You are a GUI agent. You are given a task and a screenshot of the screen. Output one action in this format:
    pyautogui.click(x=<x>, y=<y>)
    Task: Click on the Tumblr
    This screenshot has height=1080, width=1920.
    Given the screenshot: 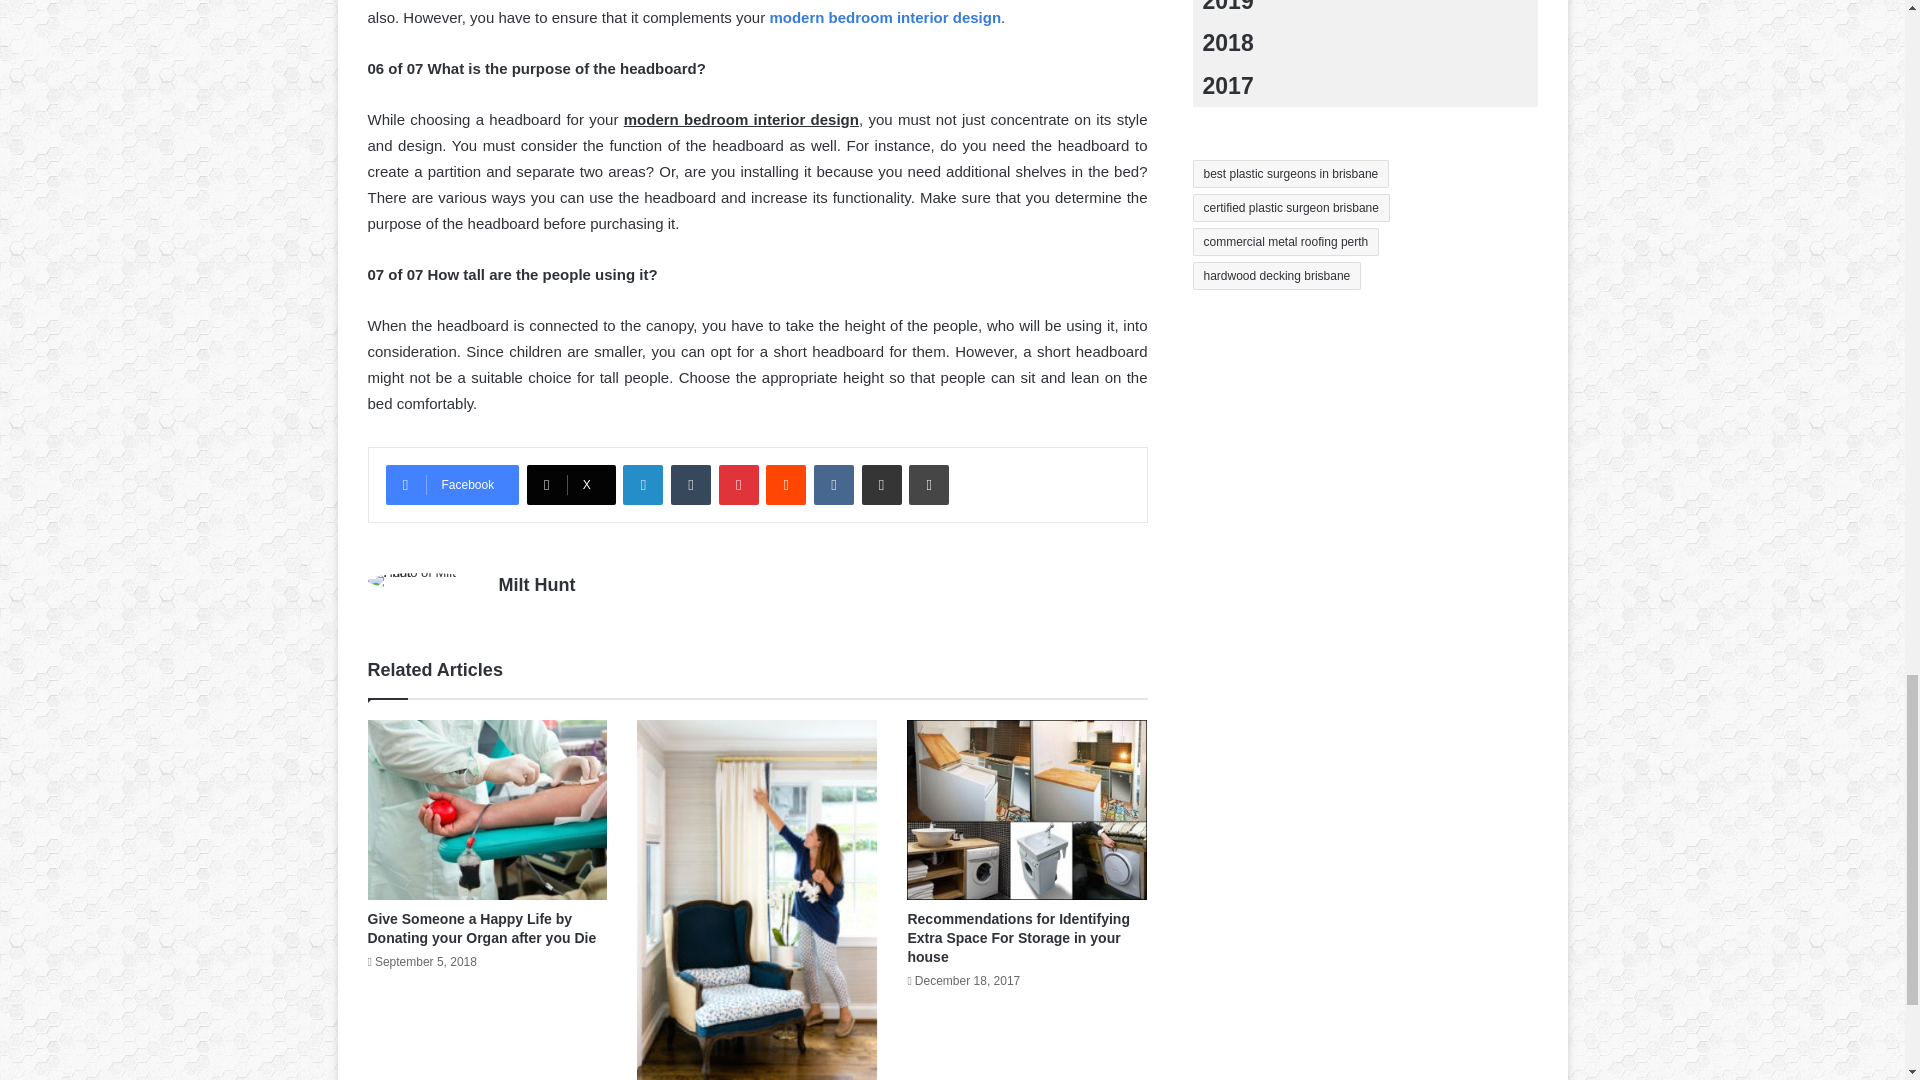 What is the action you would take?
    pyautogui.click(x=690, y=485)
    